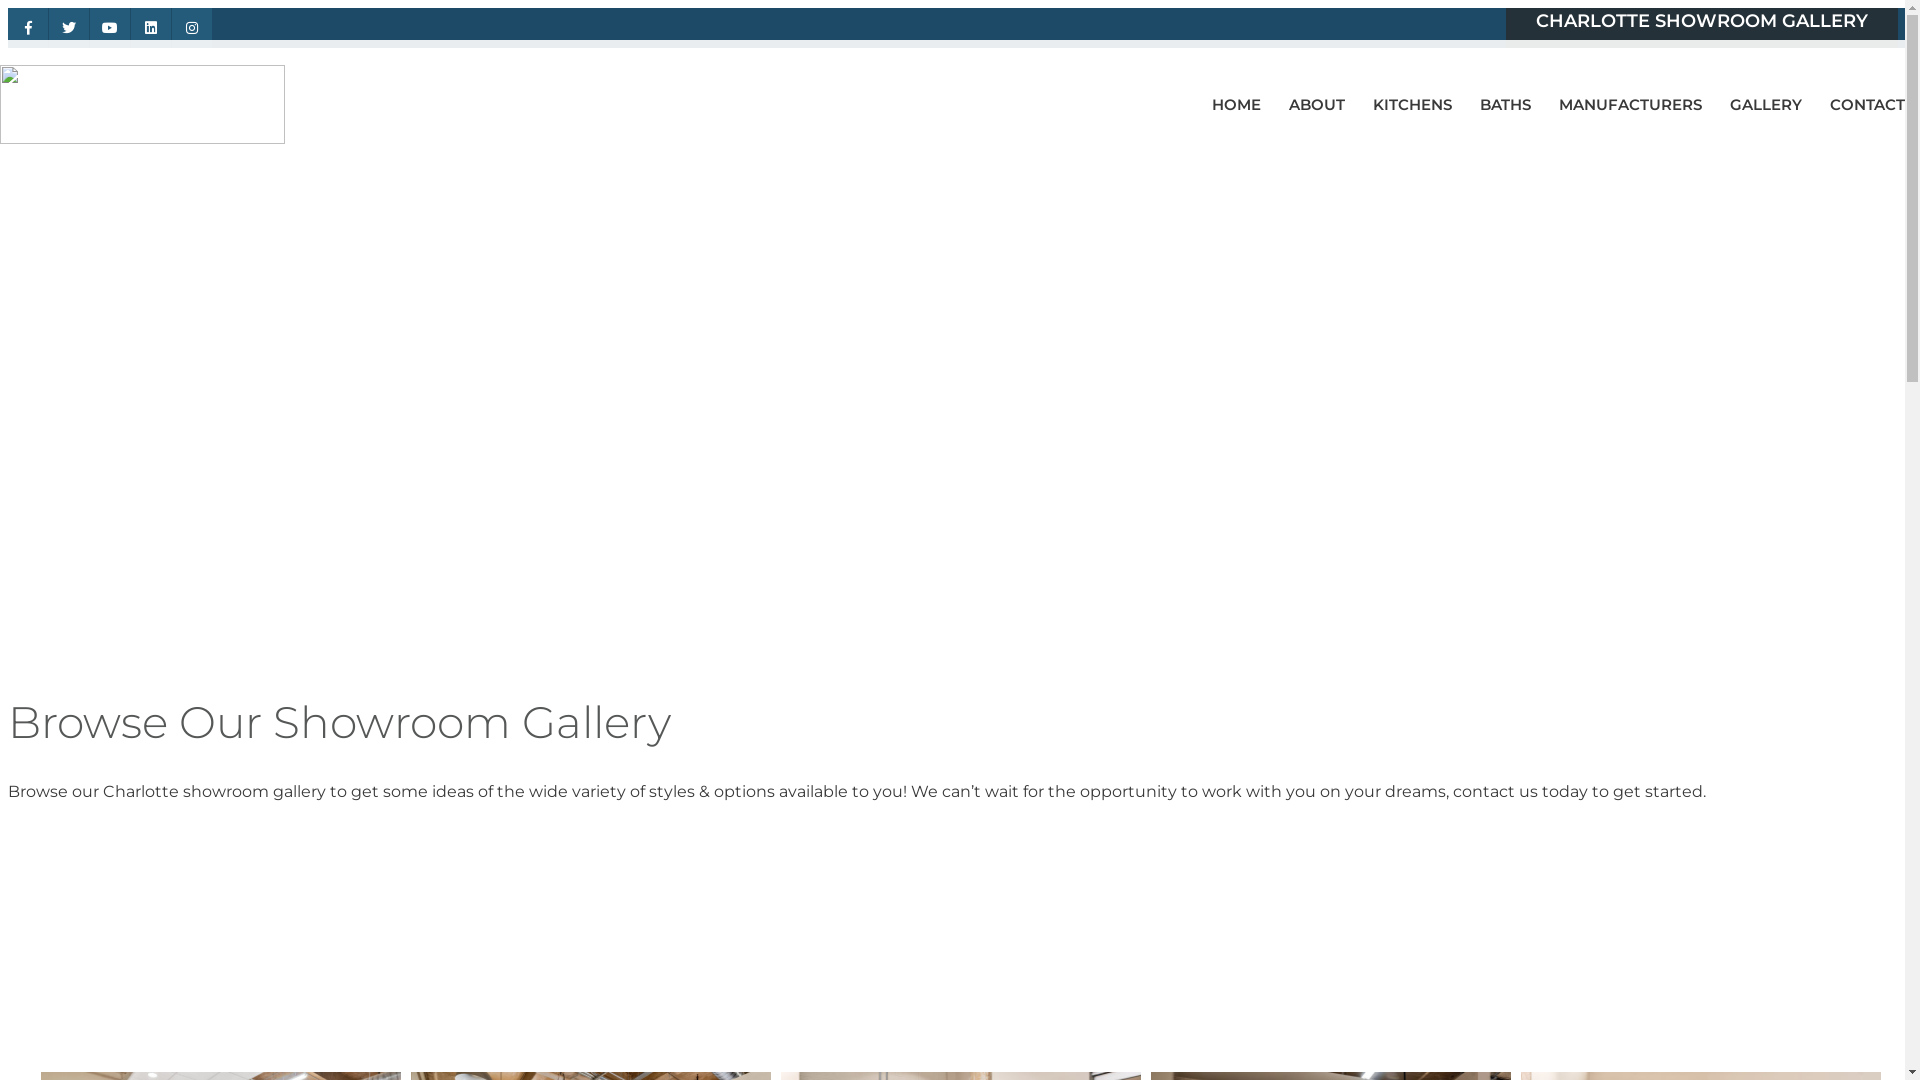 Image resolution: width=1920 pixels, height=1080 pixels. Describe the element at coordinates (1630, 104) in the screenshot. I see `MANUFACTURERS` at that location.